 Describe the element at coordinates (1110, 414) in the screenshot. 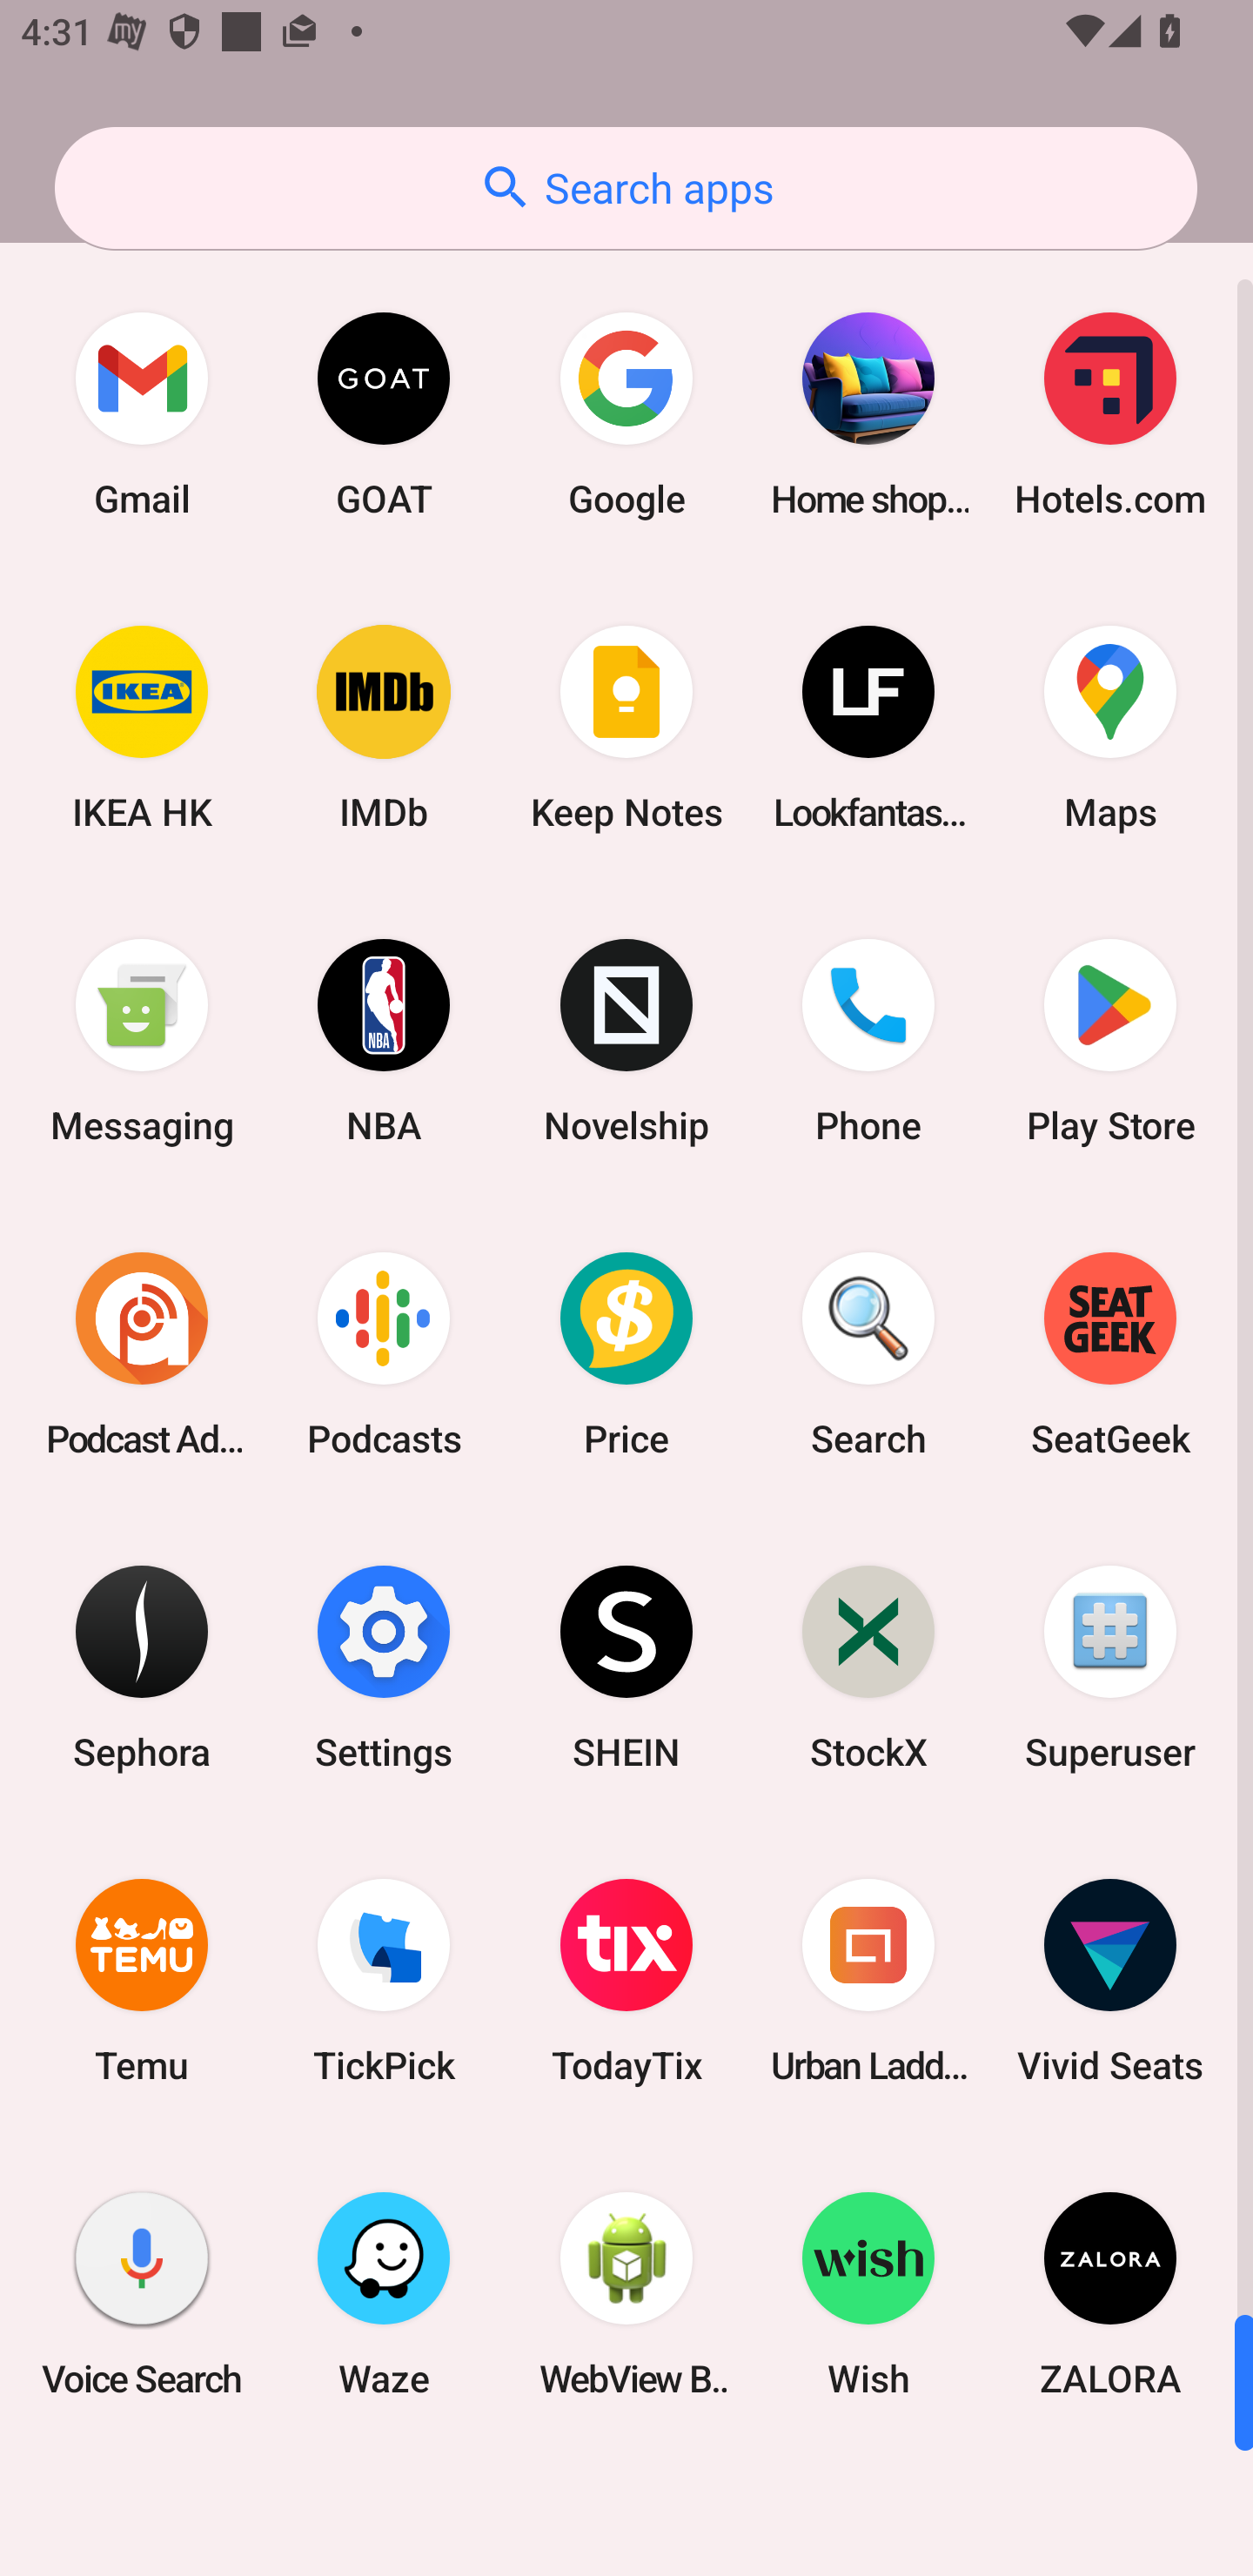

I see `Hotels.com` at that location.